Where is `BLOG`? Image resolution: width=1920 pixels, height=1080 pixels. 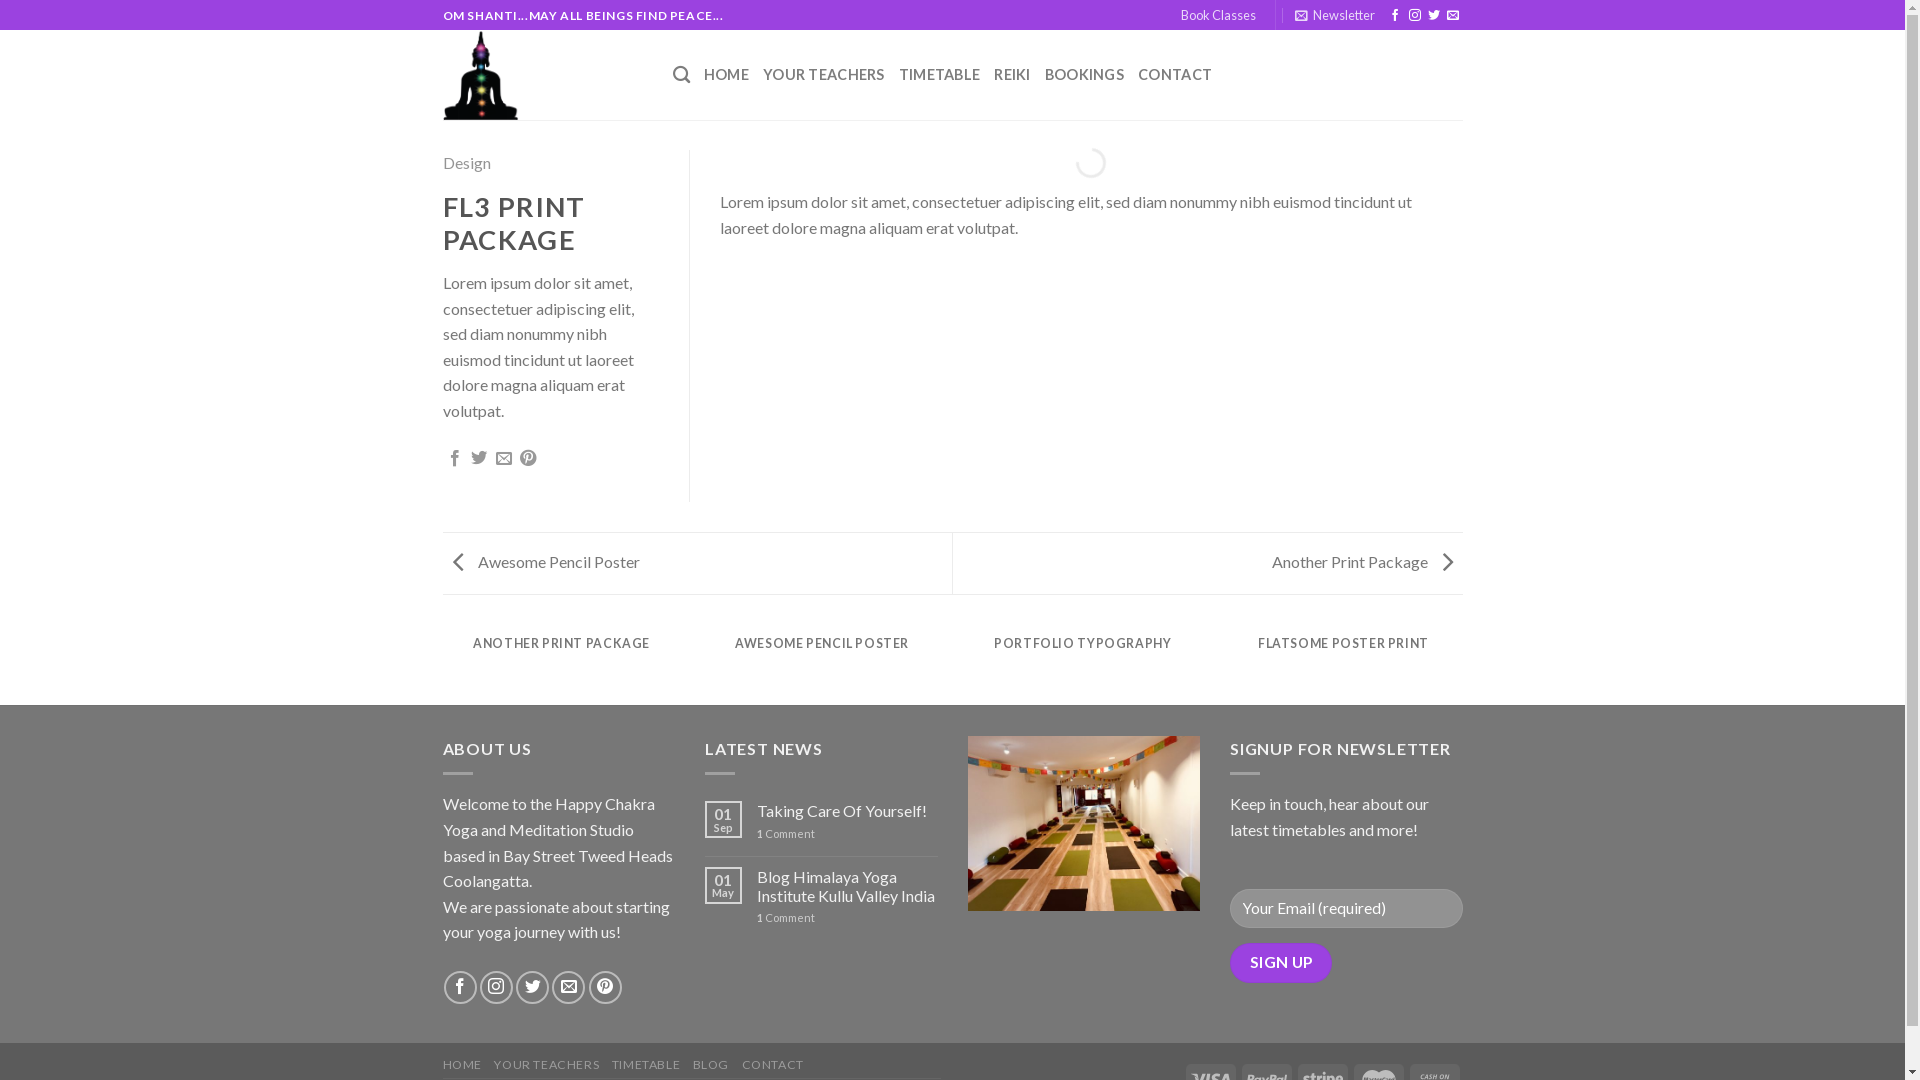
BLOG is located at coordinates (711, 1064).